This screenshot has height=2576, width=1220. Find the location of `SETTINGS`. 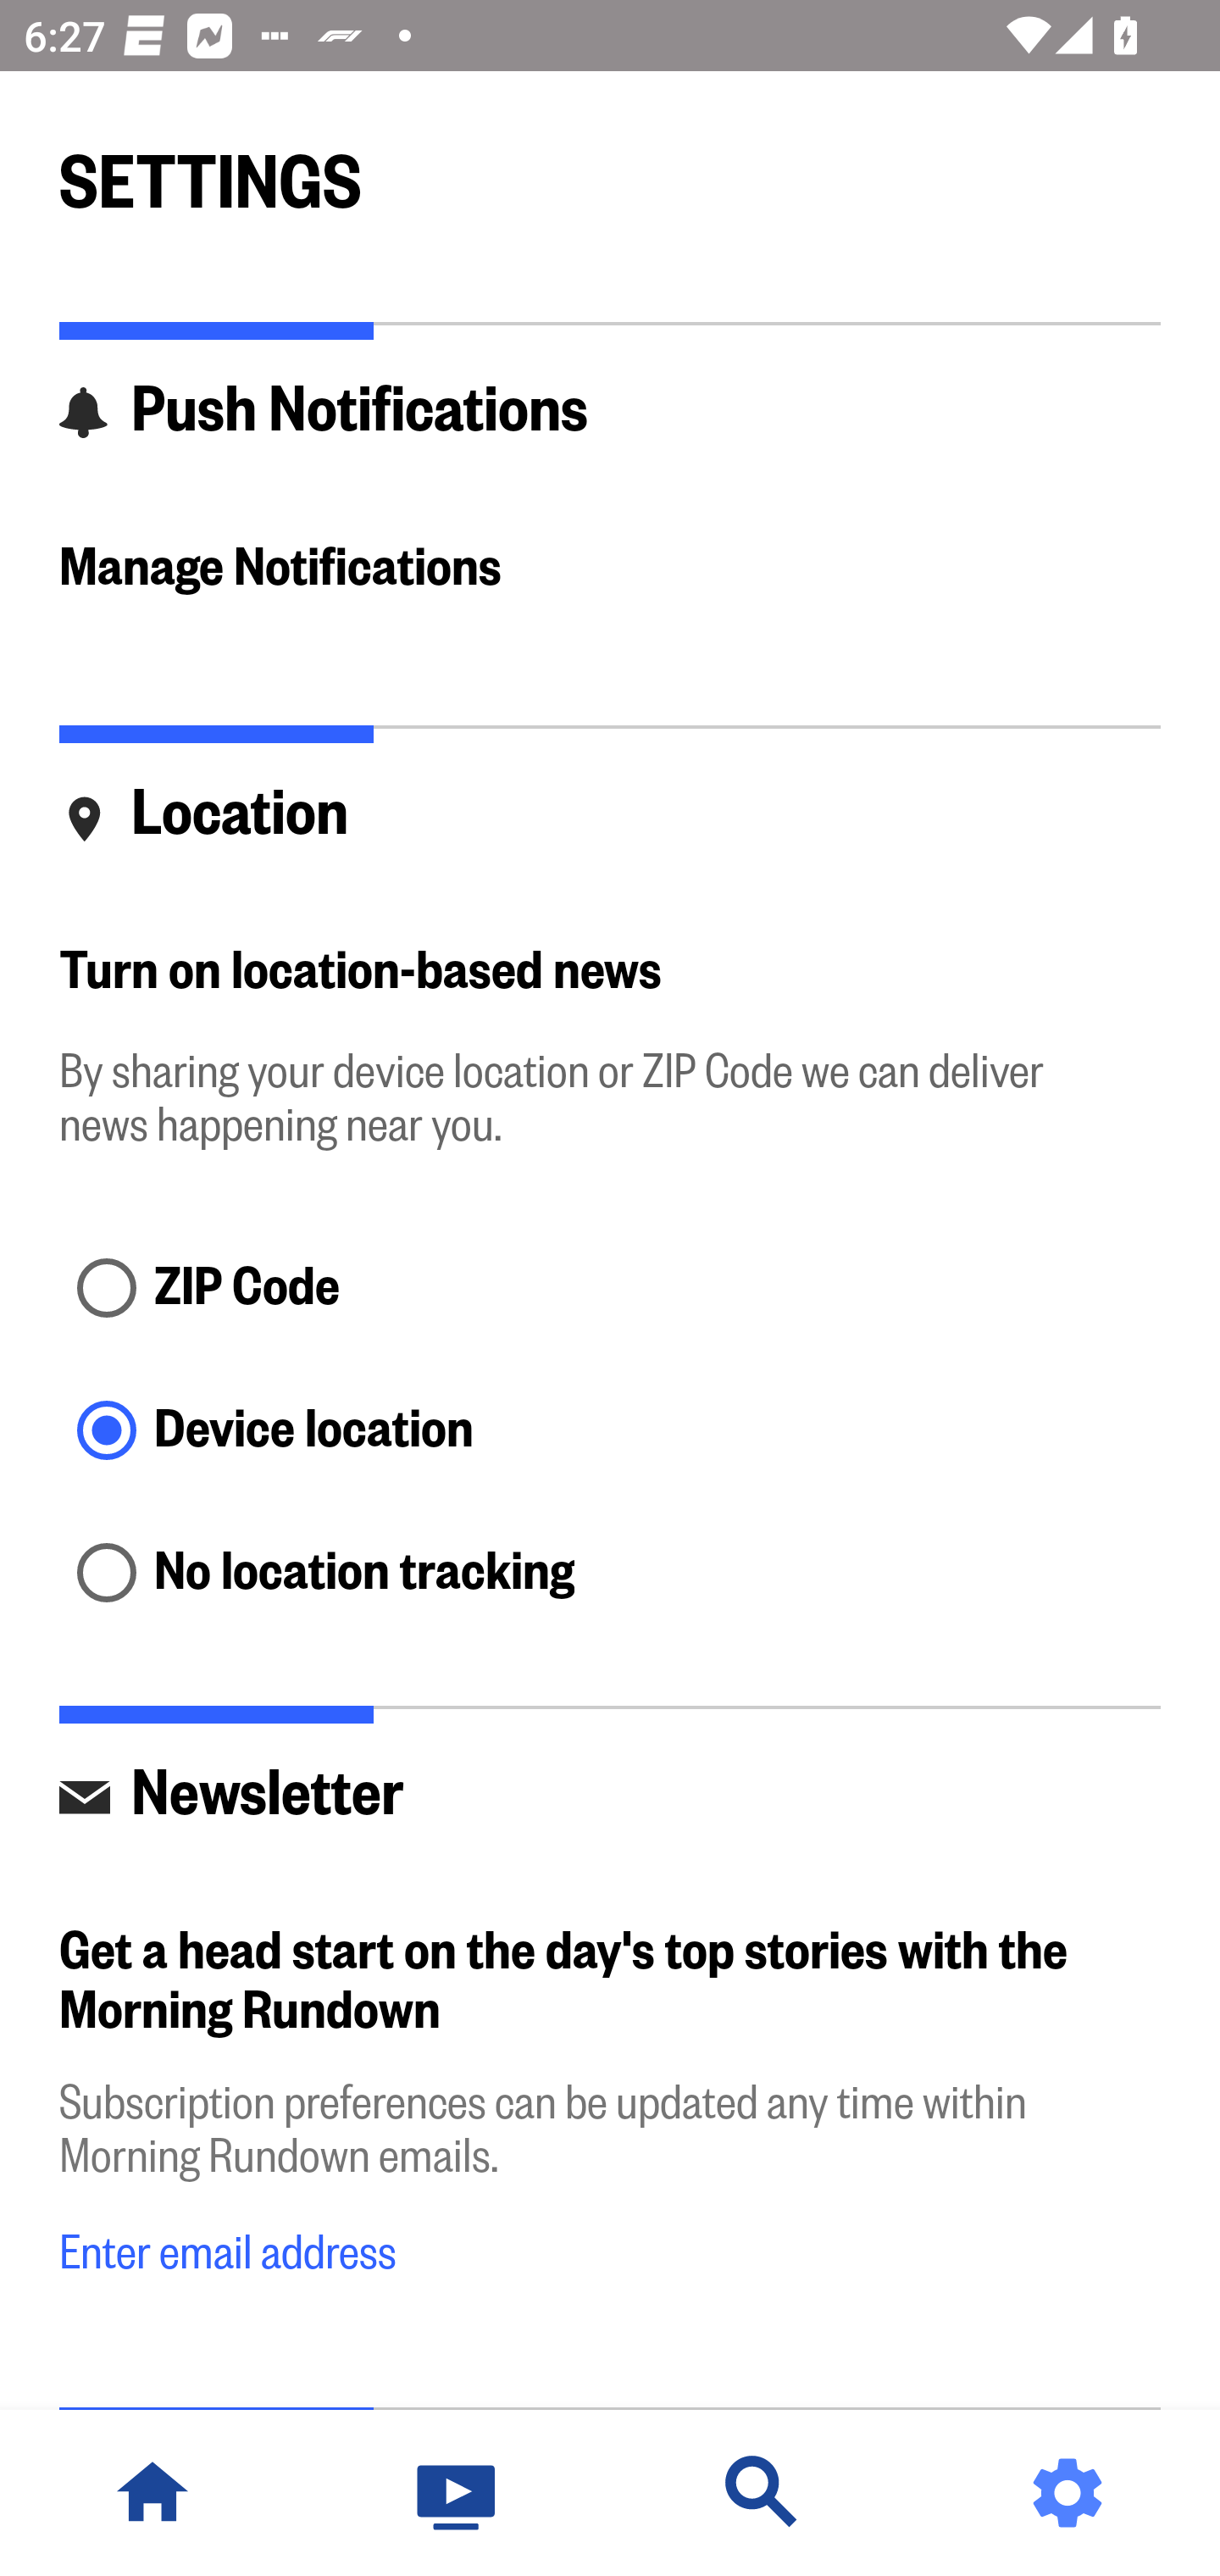

SETTINGS is located at coordinates (610, 168).